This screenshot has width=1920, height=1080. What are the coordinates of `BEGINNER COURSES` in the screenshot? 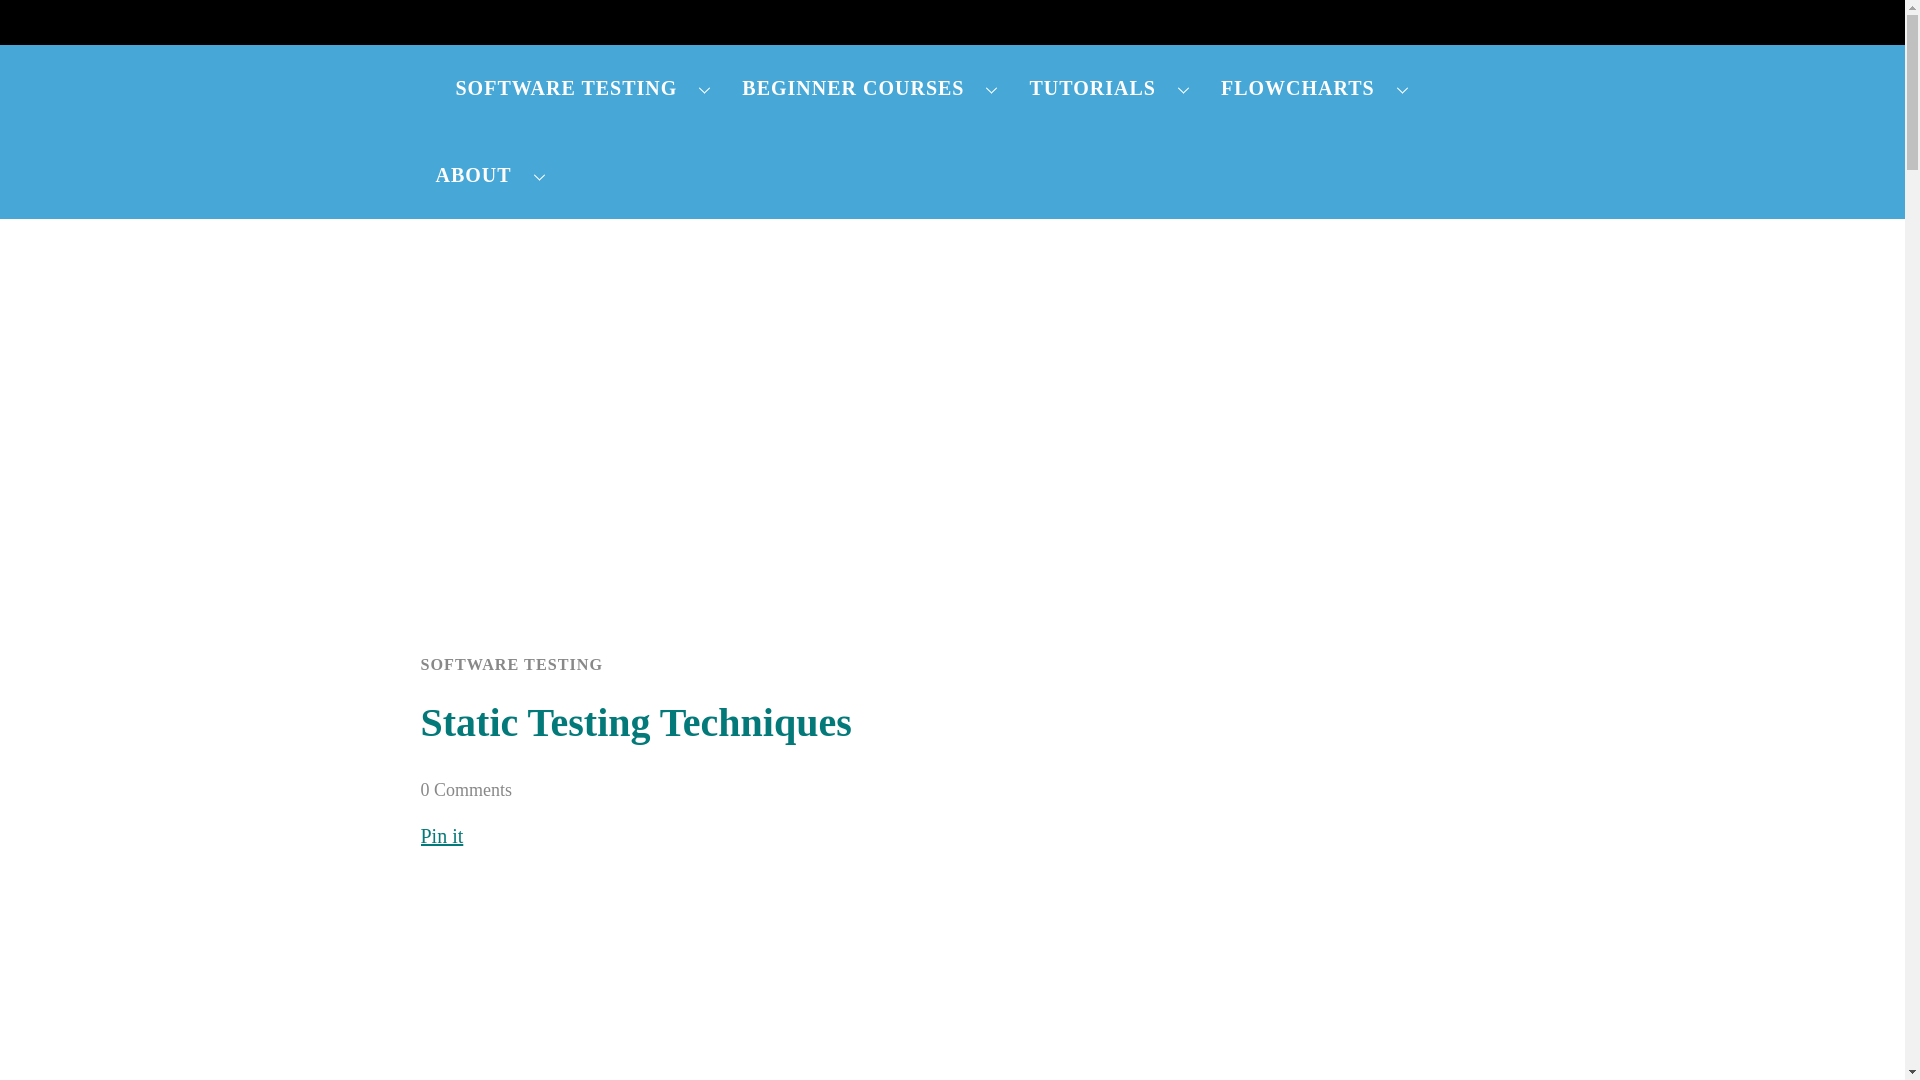 It's located at (870, 88).